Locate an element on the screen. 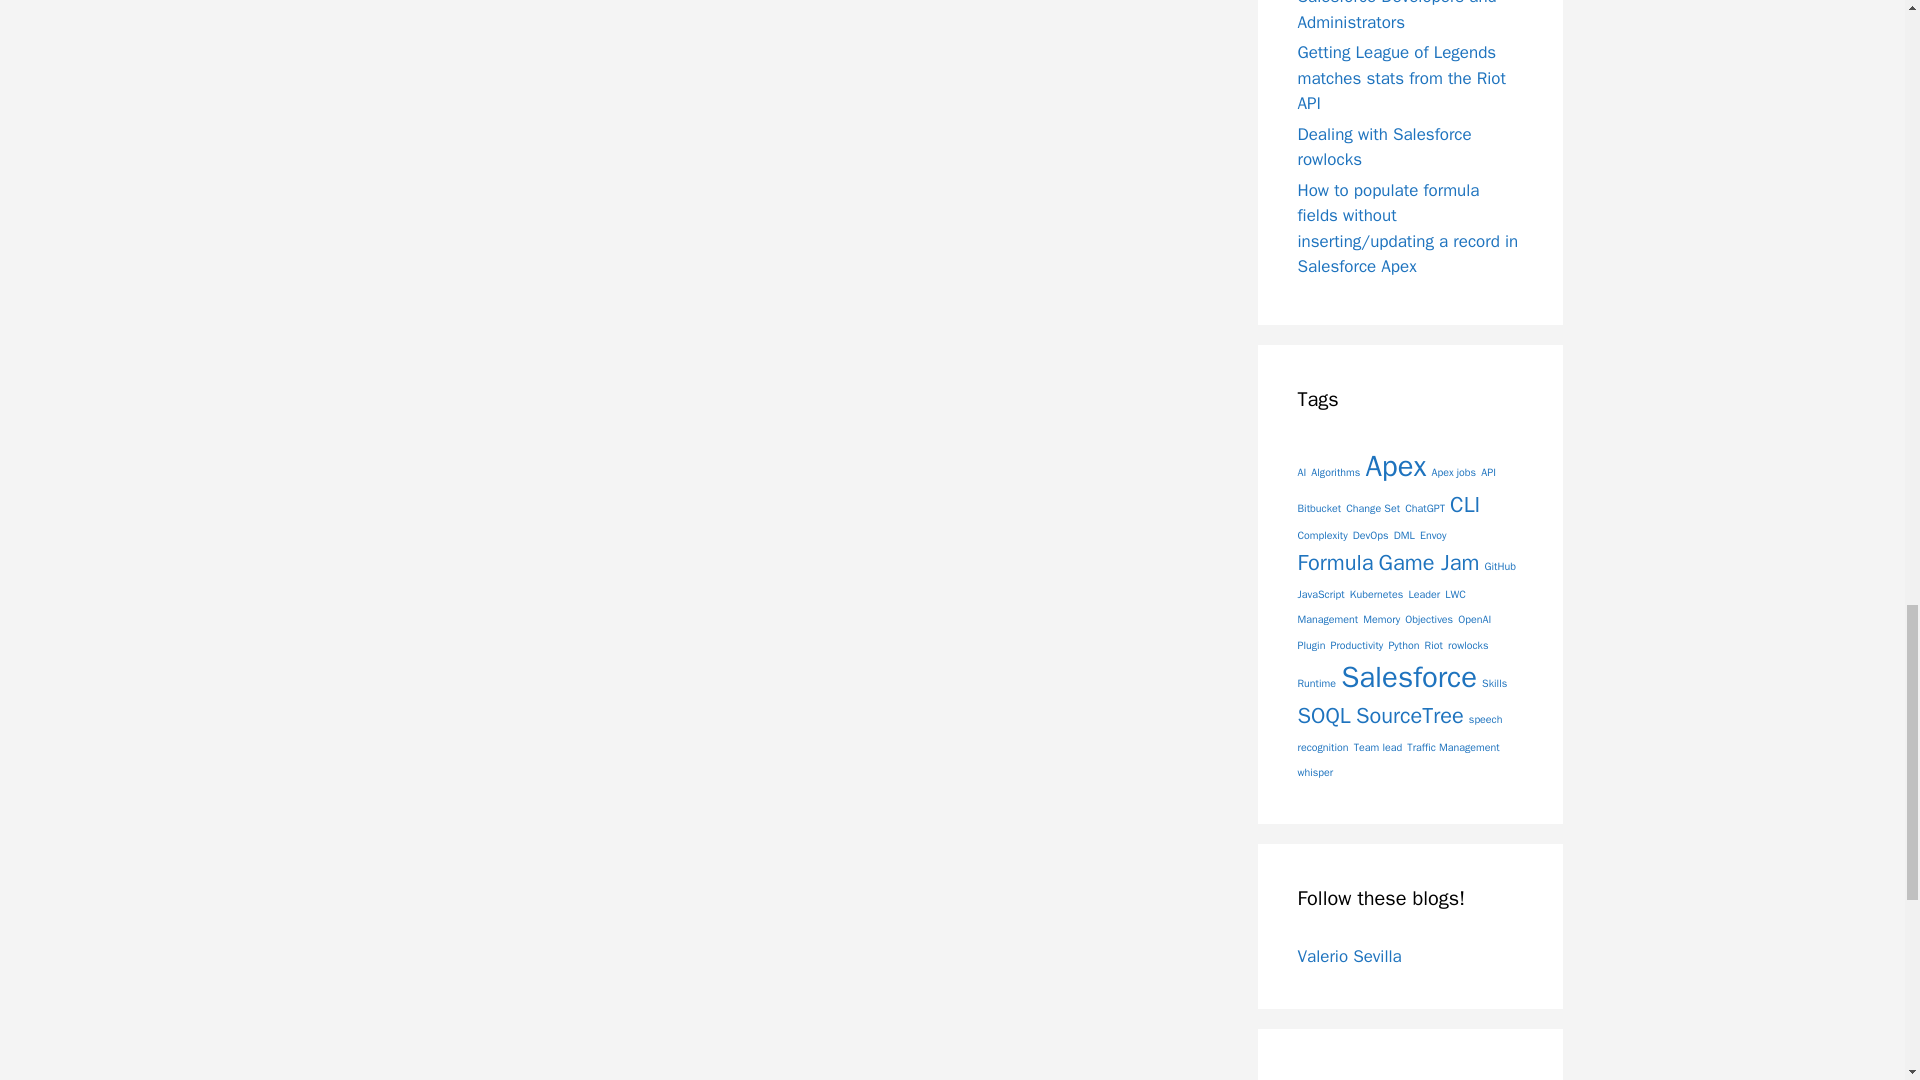 The image size is (1920, 1080). Apex is located at coordinates (1396, 466).